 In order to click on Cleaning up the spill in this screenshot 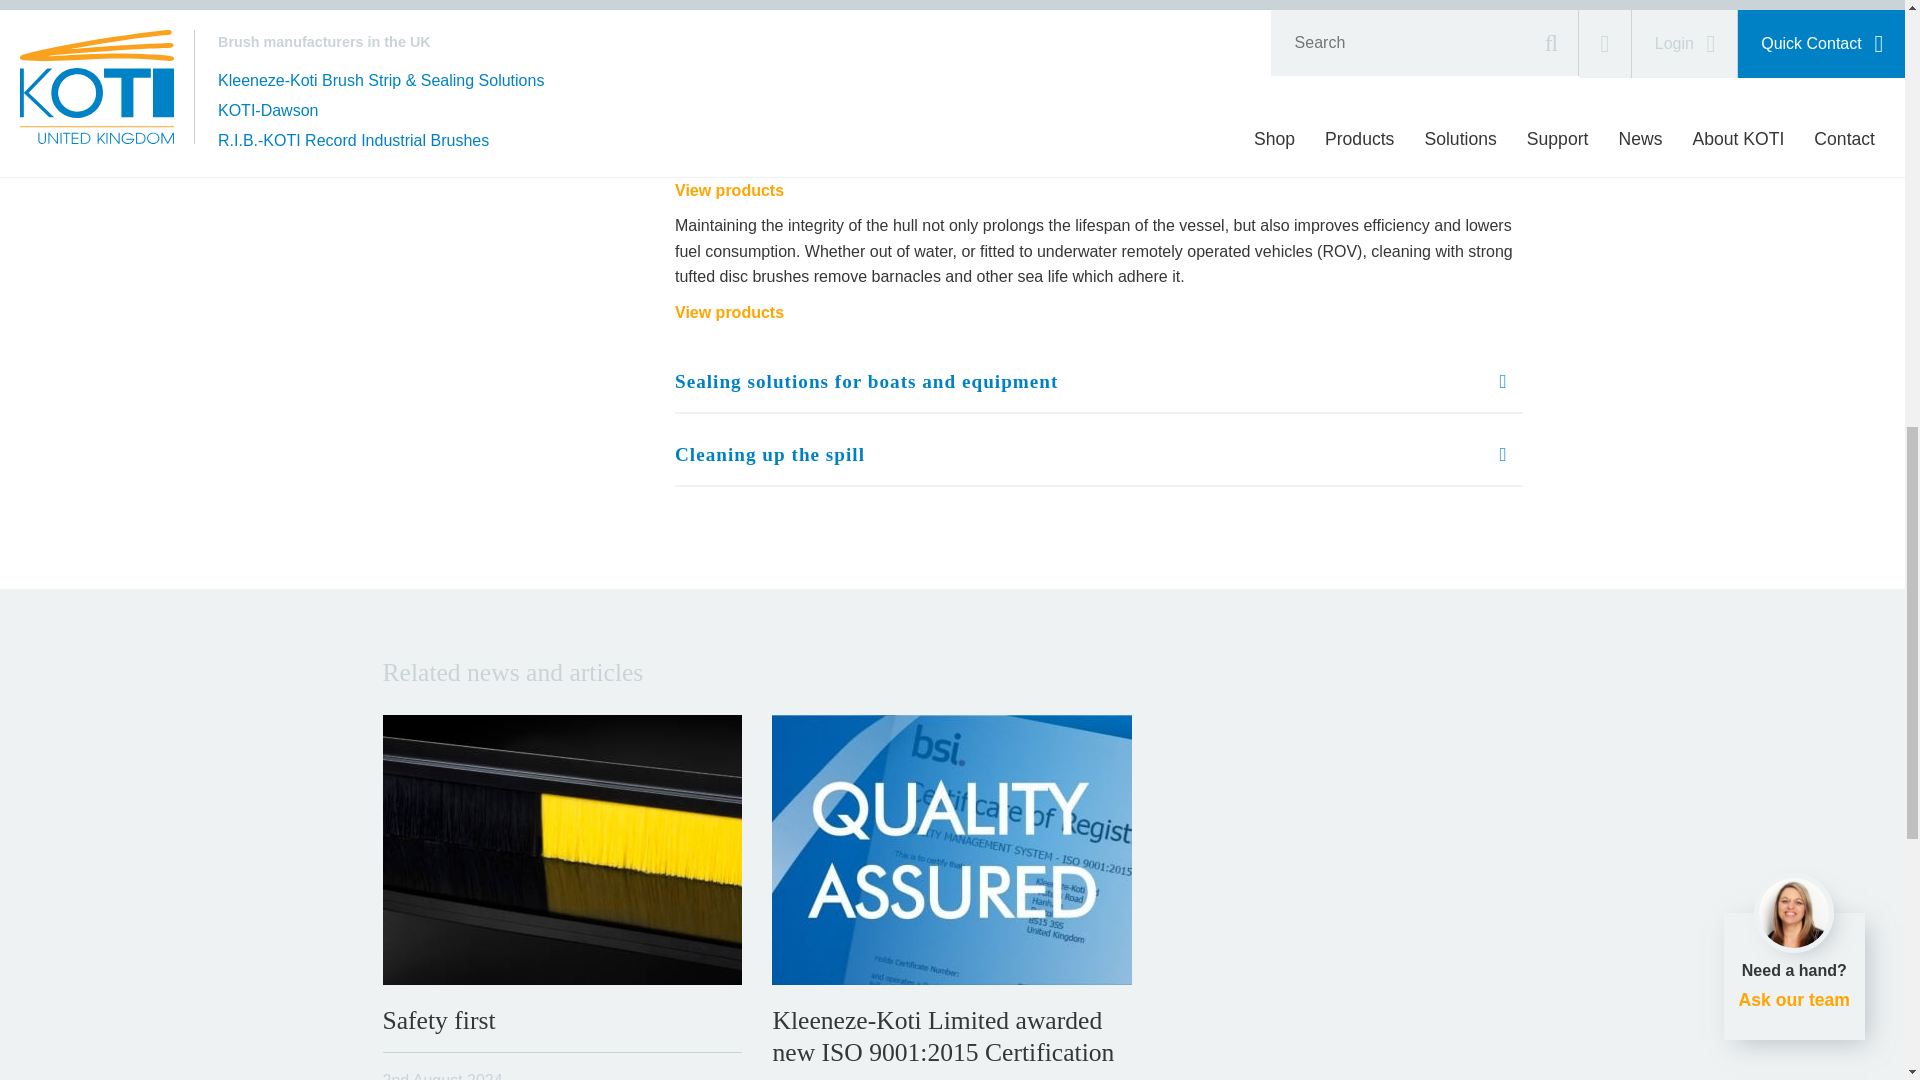, I will do `click(1098, 456)`.